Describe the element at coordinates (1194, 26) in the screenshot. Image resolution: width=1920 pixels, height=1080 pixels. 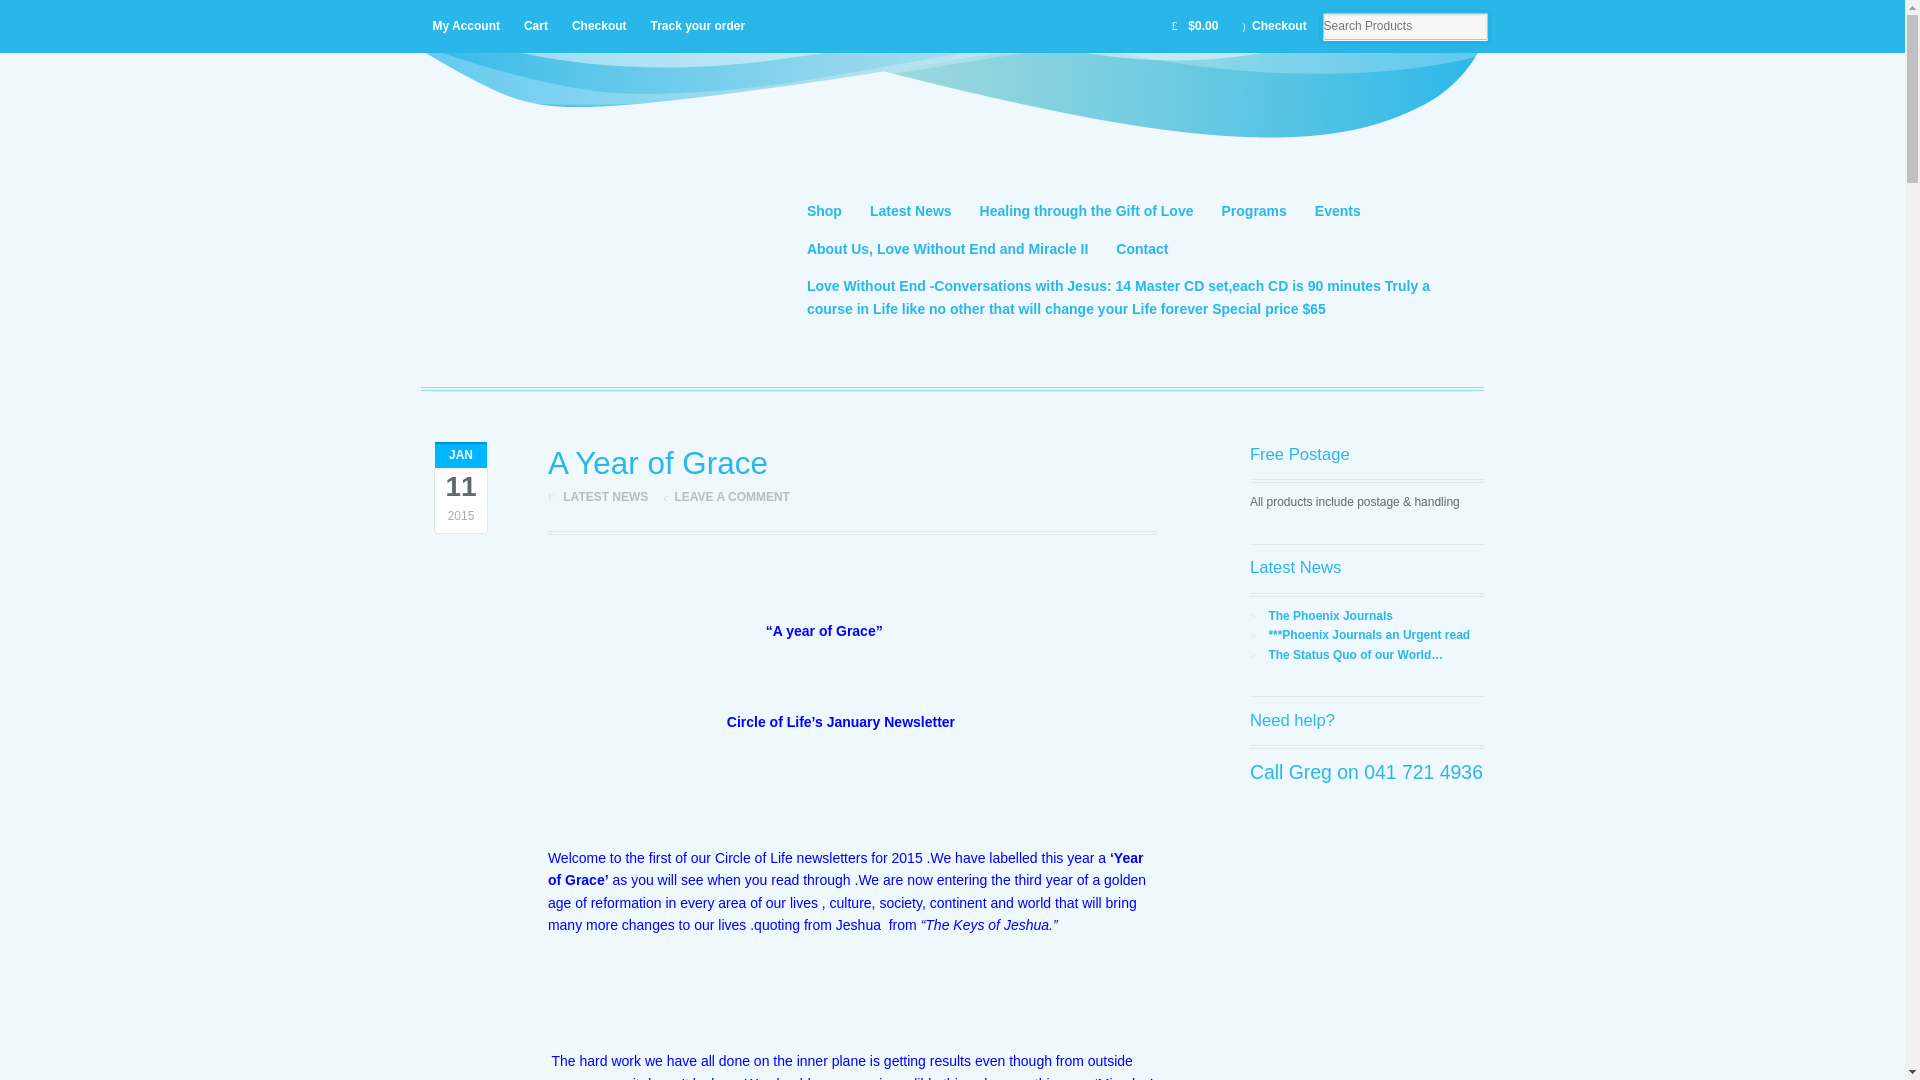
I see `0 items in your shopping cart` at that location.